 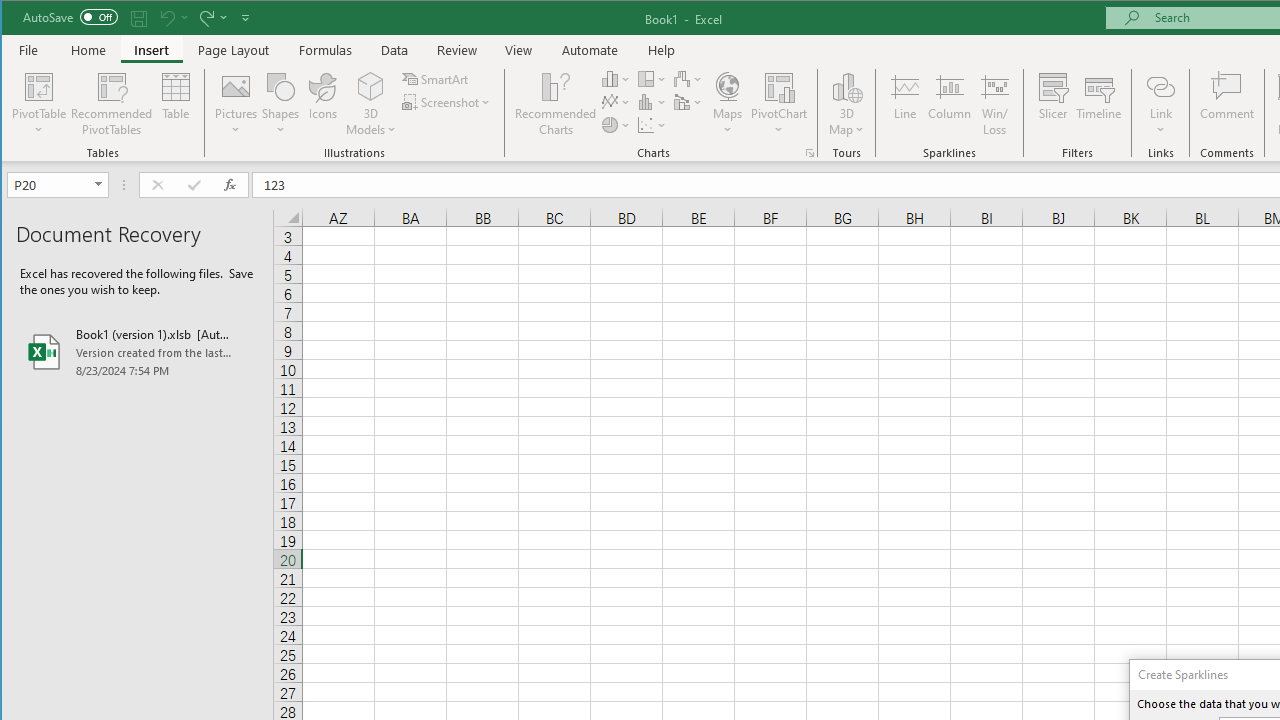 I want to click on Recommended PivotTables, so click(x=112, y=104).